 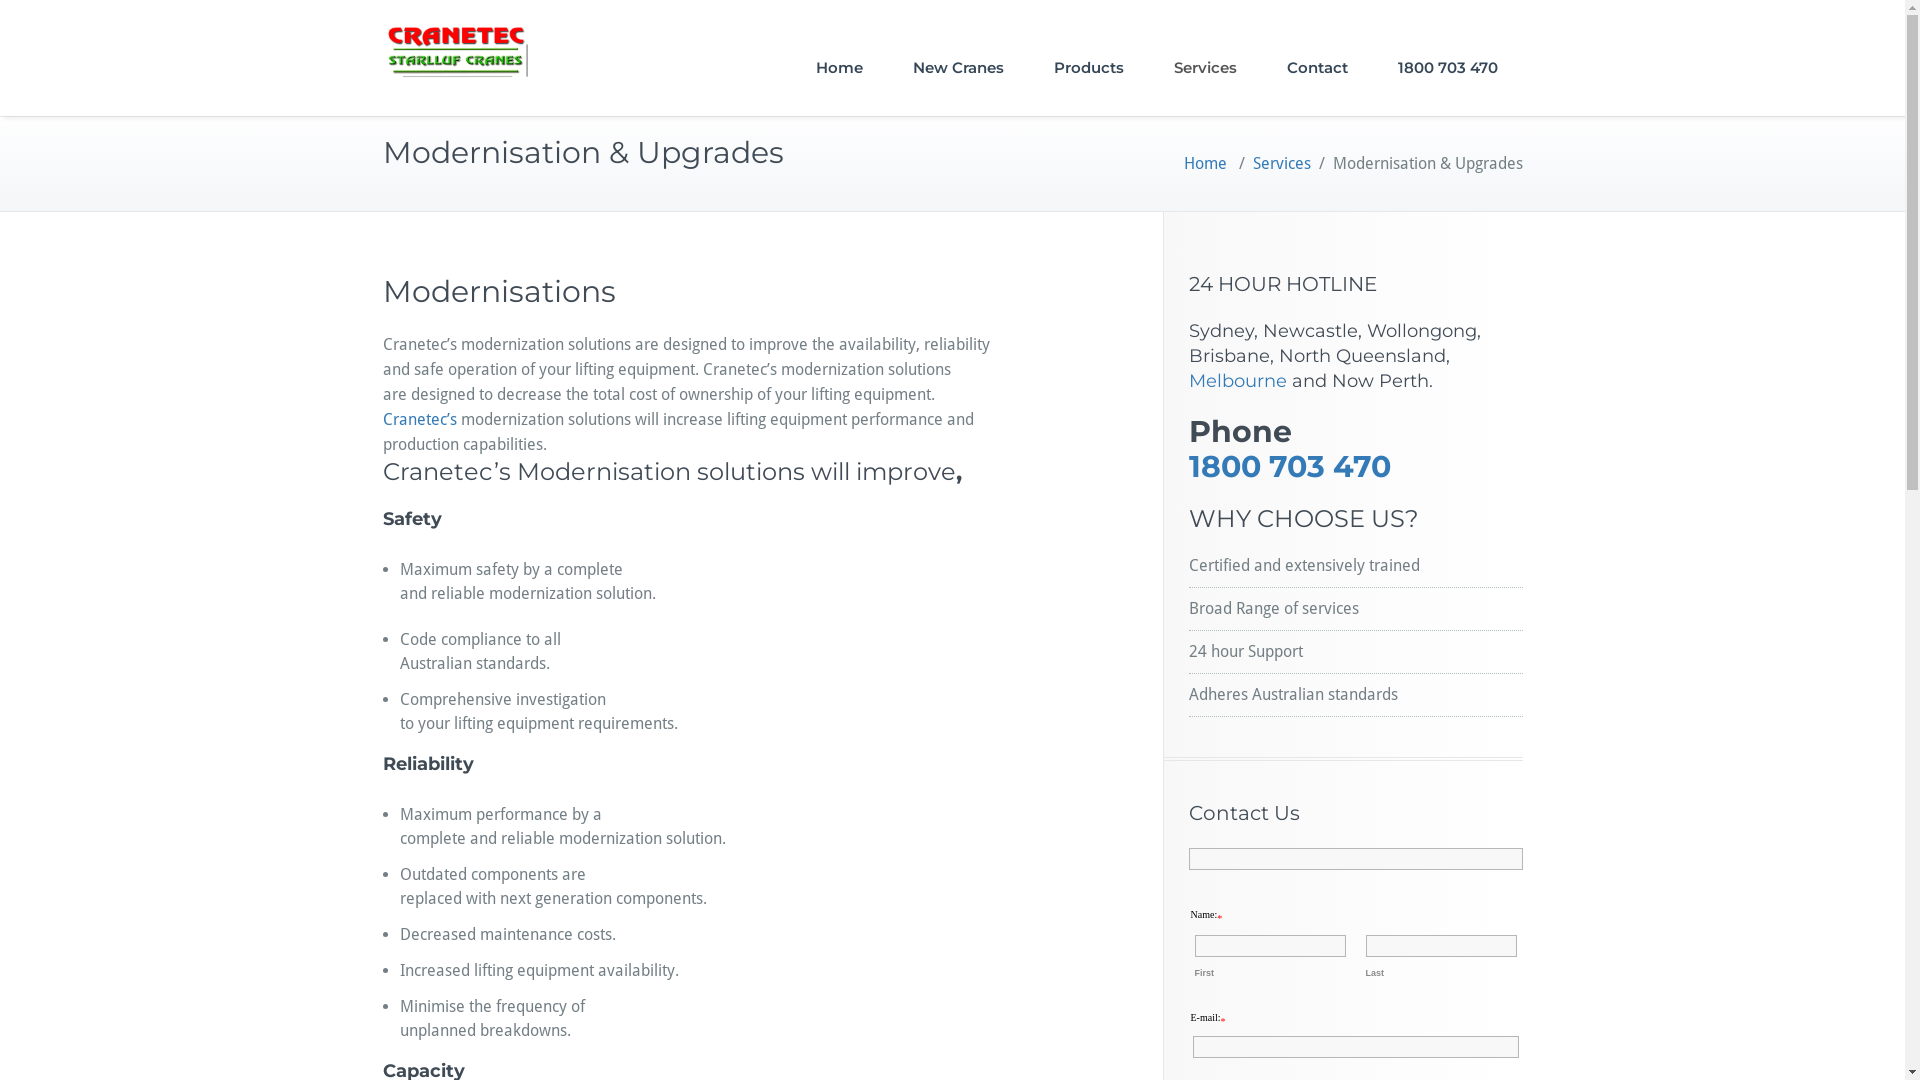 What do you see at coordinates (1088, 68) in the screenshot?
I see `Products` at bounding box center [1088, 68].